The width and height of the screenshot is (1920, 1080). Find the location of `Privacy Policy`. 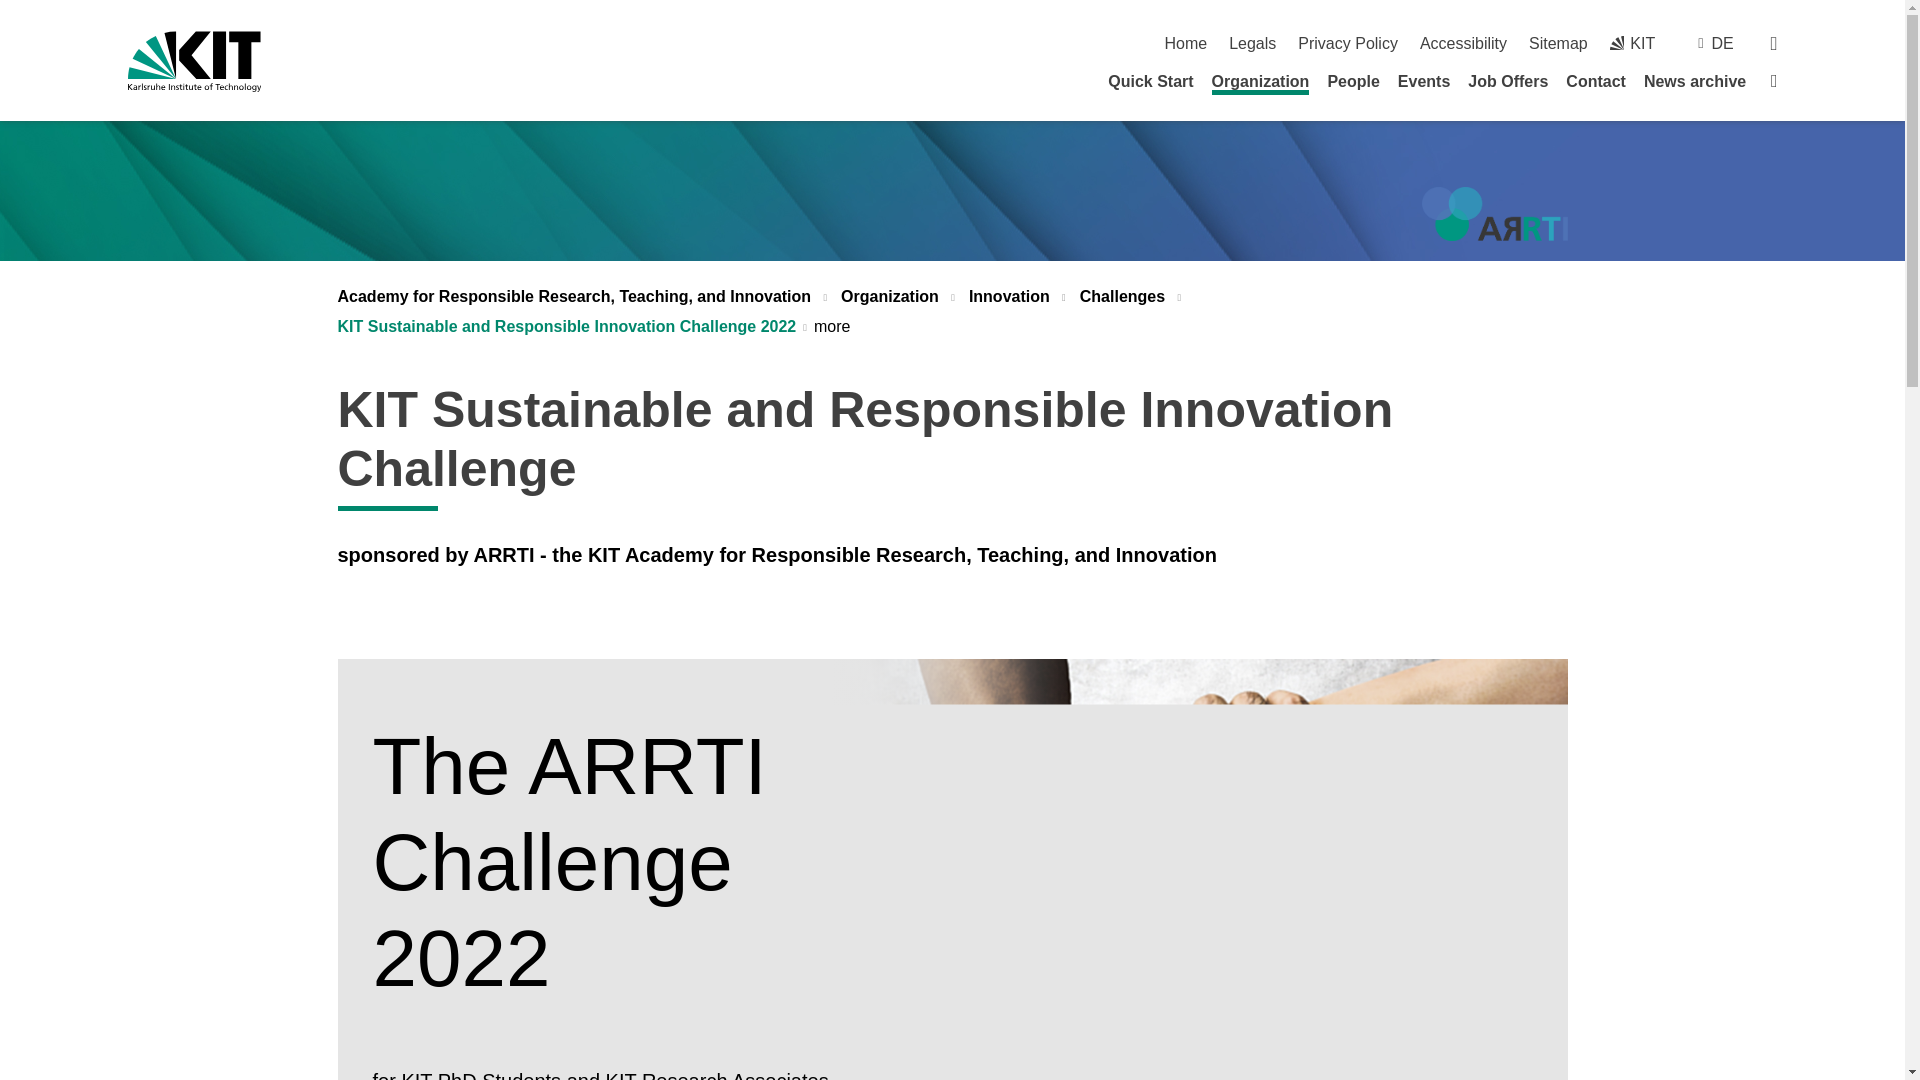

Privacy Policy is located at coordinates (1347, 42).